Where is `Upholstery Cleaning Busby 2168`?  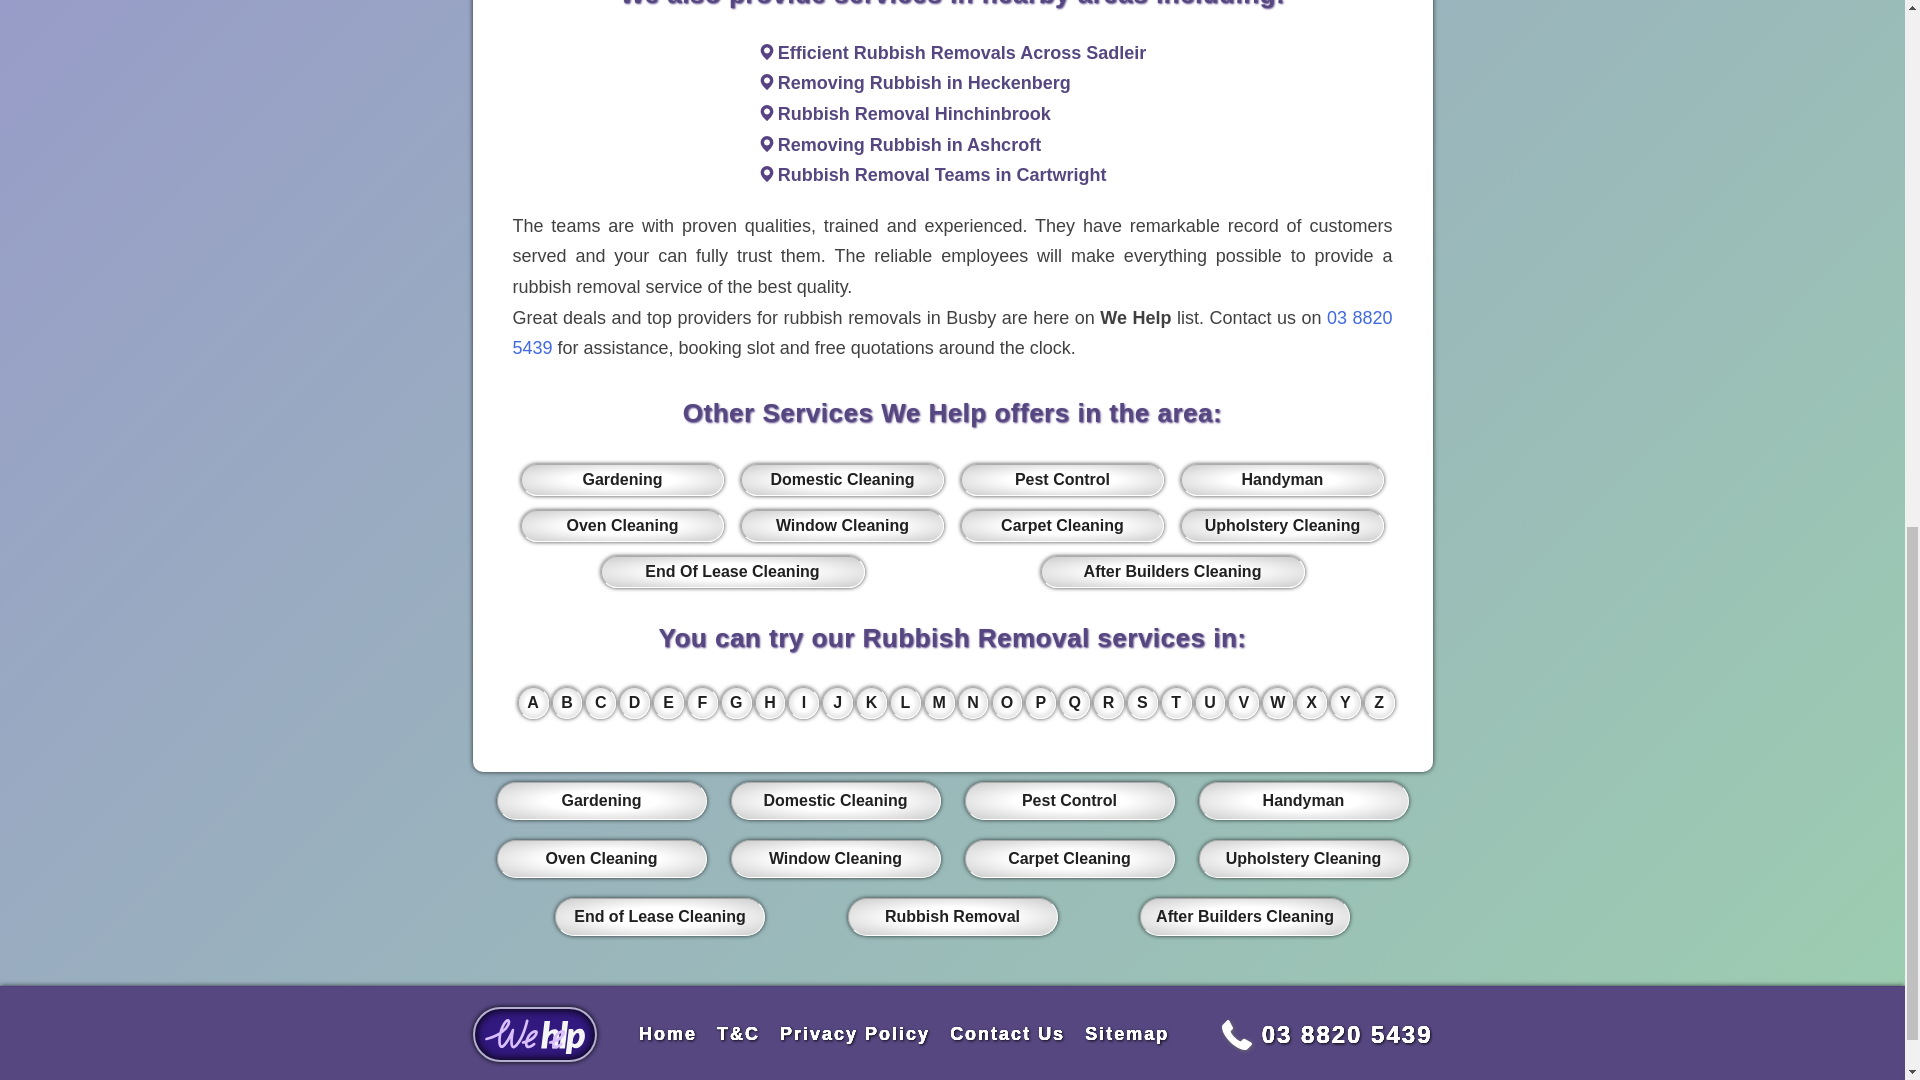 Upholstery Cleaning Busby 2168 is located at coordinates (1281, 526).